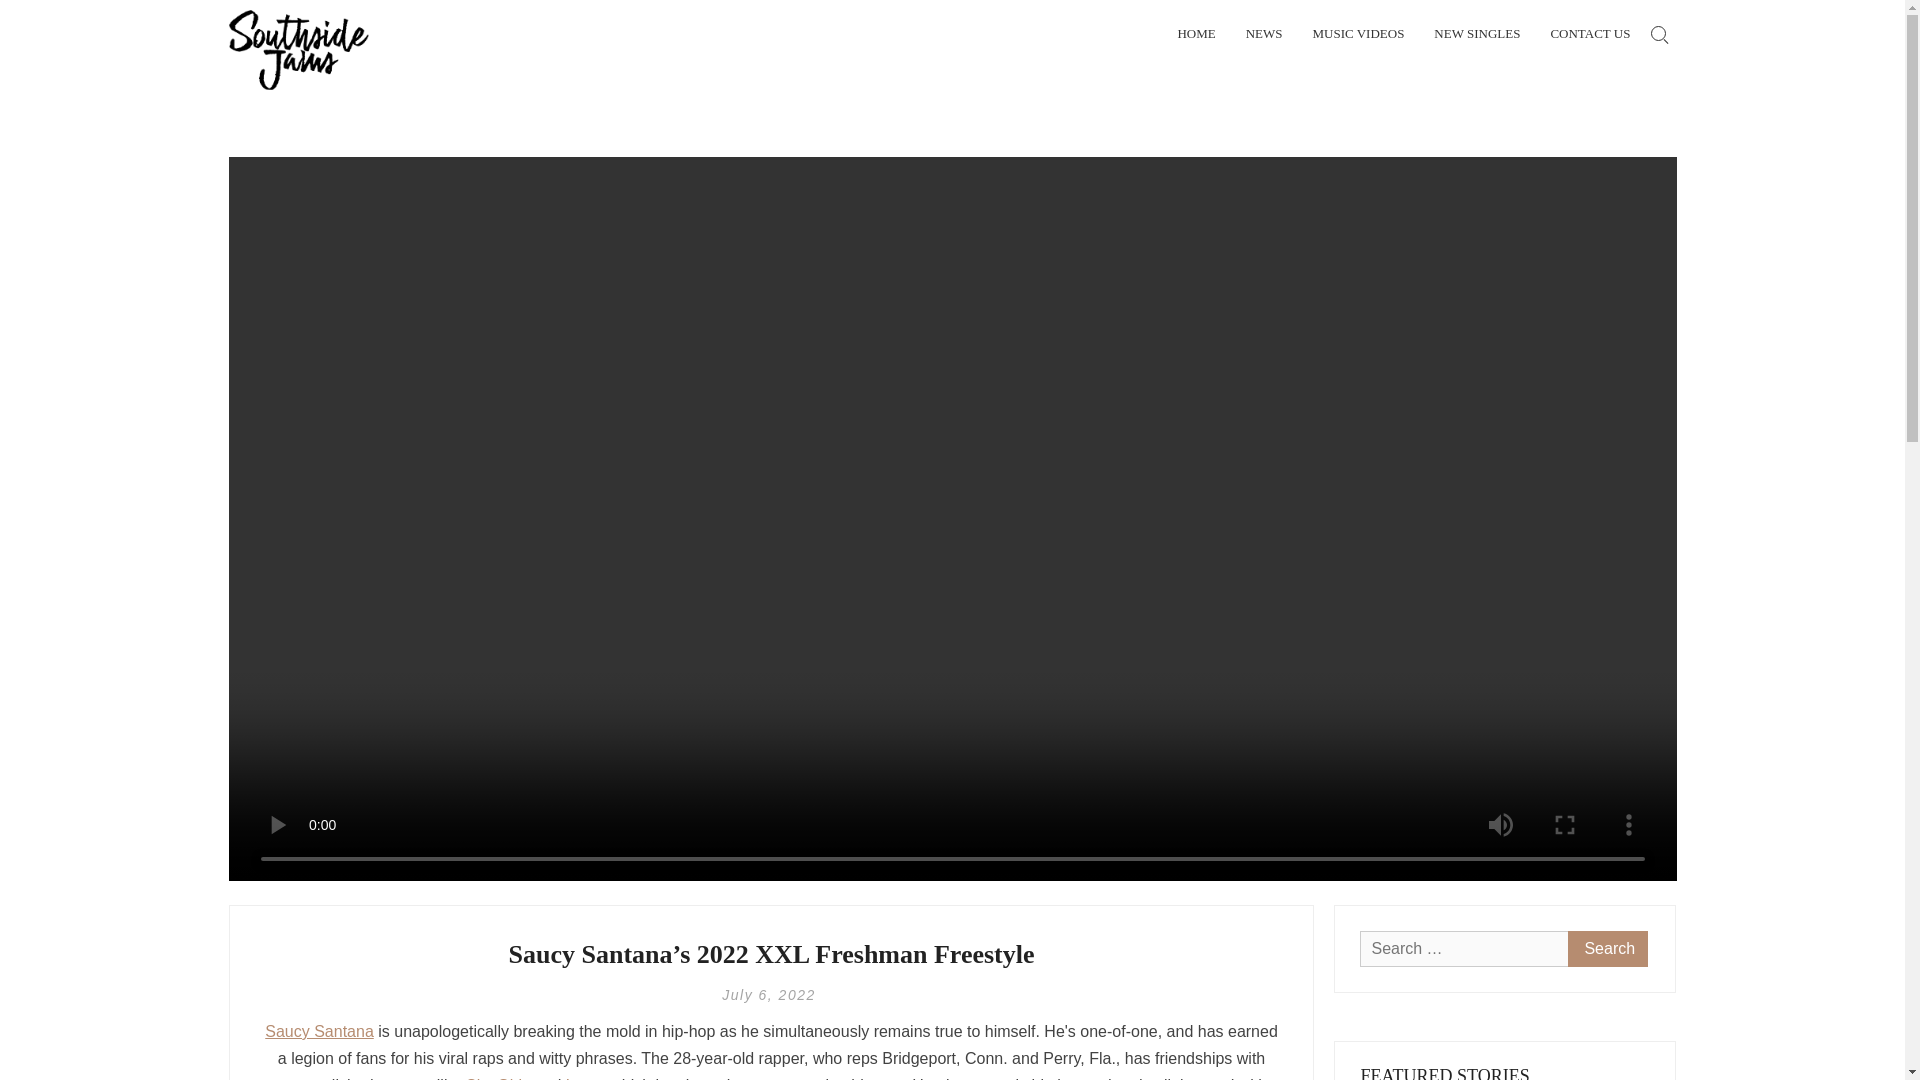 The image size is (1920, 1080). Describe the element at coordinates (497, 49) in the screenshot. I see `SOUTHSIDE JAMS` at that location.